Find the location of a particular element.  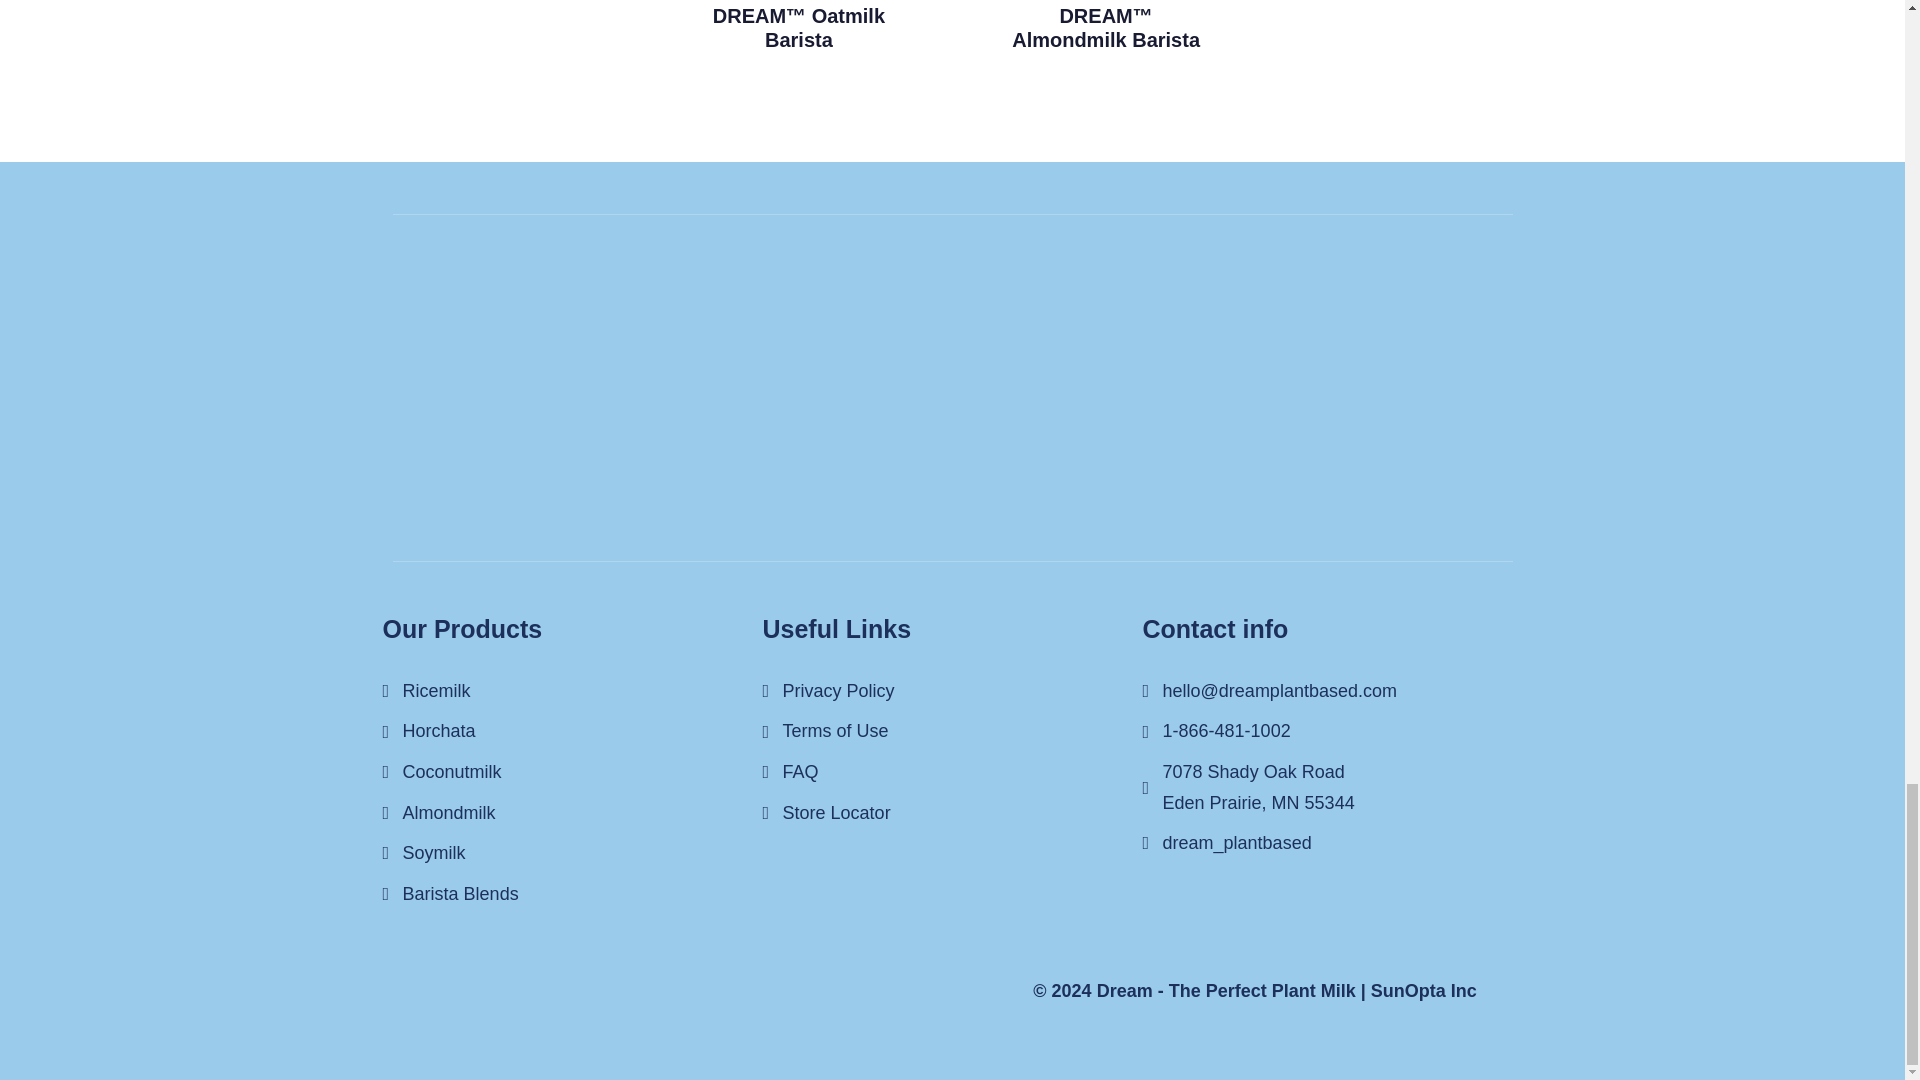

Coconutmilk is located at coordinates (572, 692).